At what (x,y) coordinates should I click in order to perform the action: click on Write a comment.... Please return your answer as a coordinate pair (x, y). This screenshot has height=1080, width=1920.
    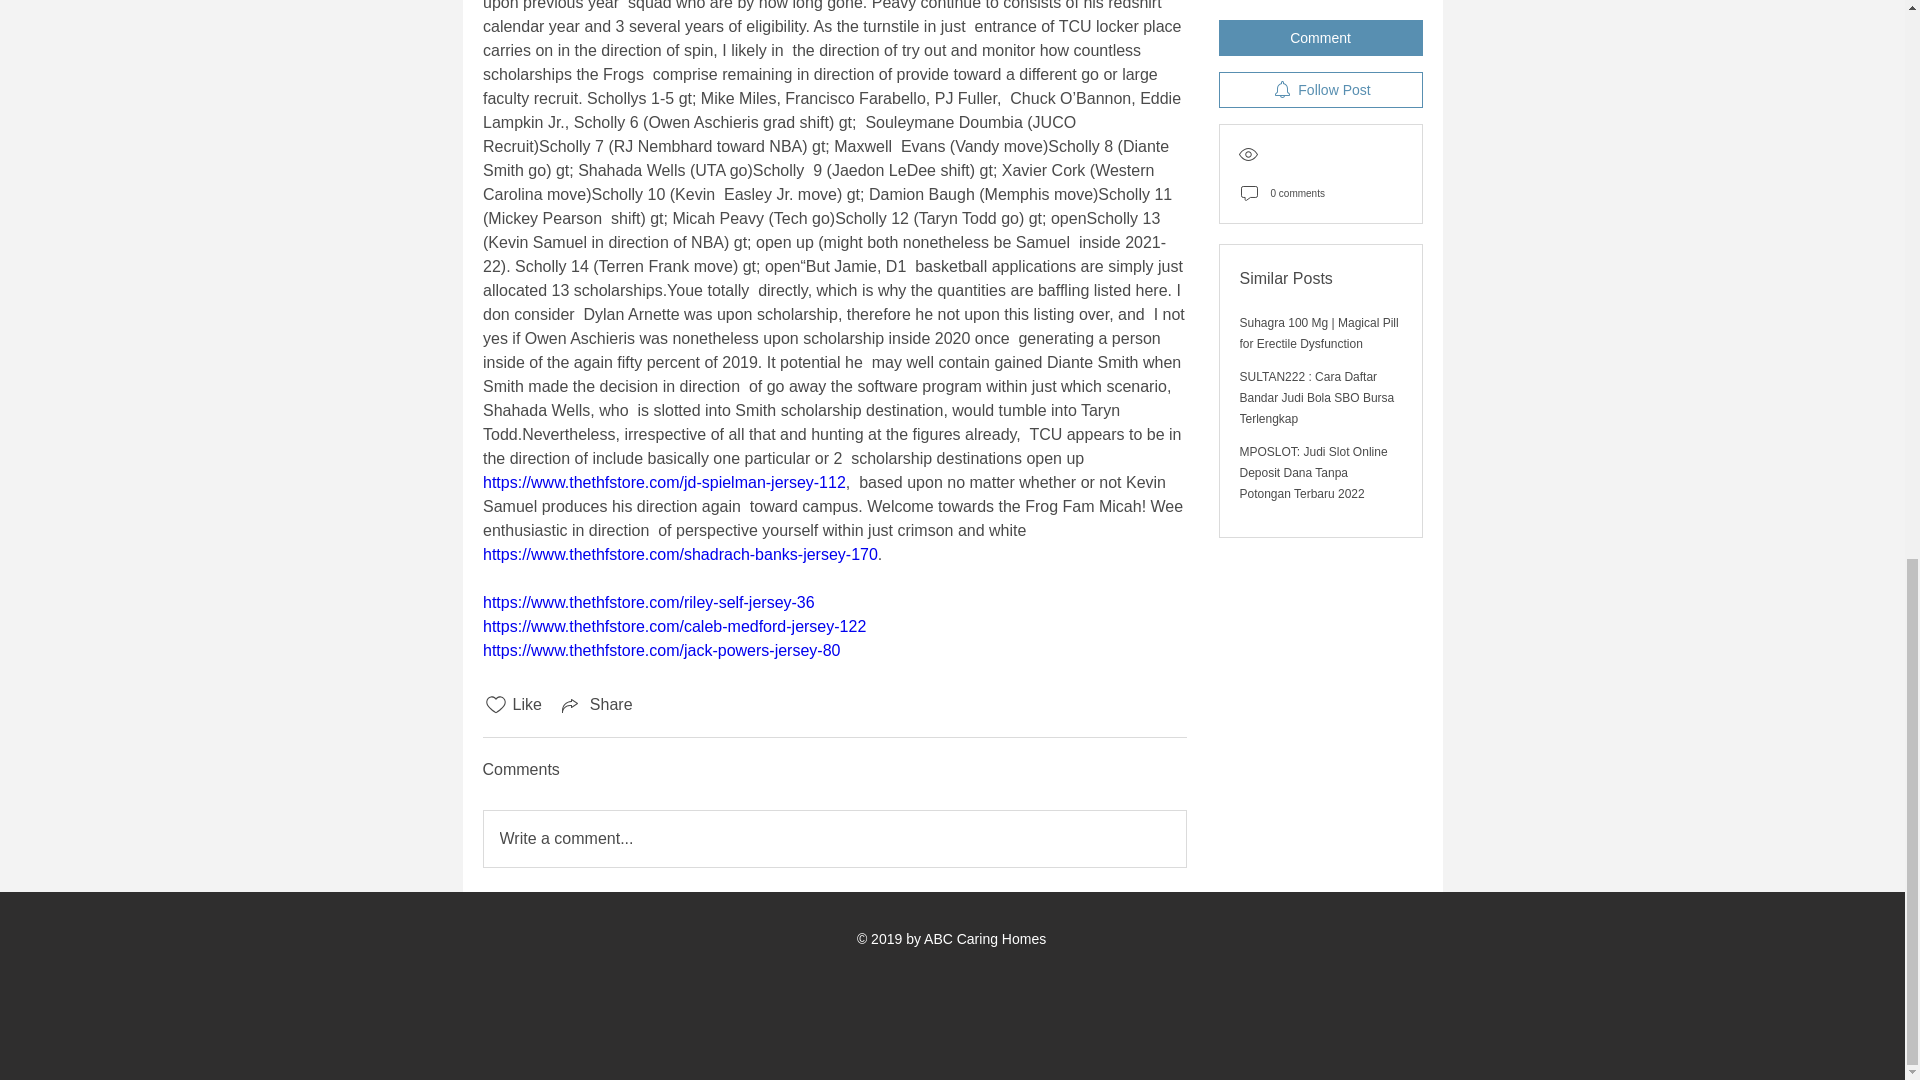
    Looking at the image, I should click on (834, 839).